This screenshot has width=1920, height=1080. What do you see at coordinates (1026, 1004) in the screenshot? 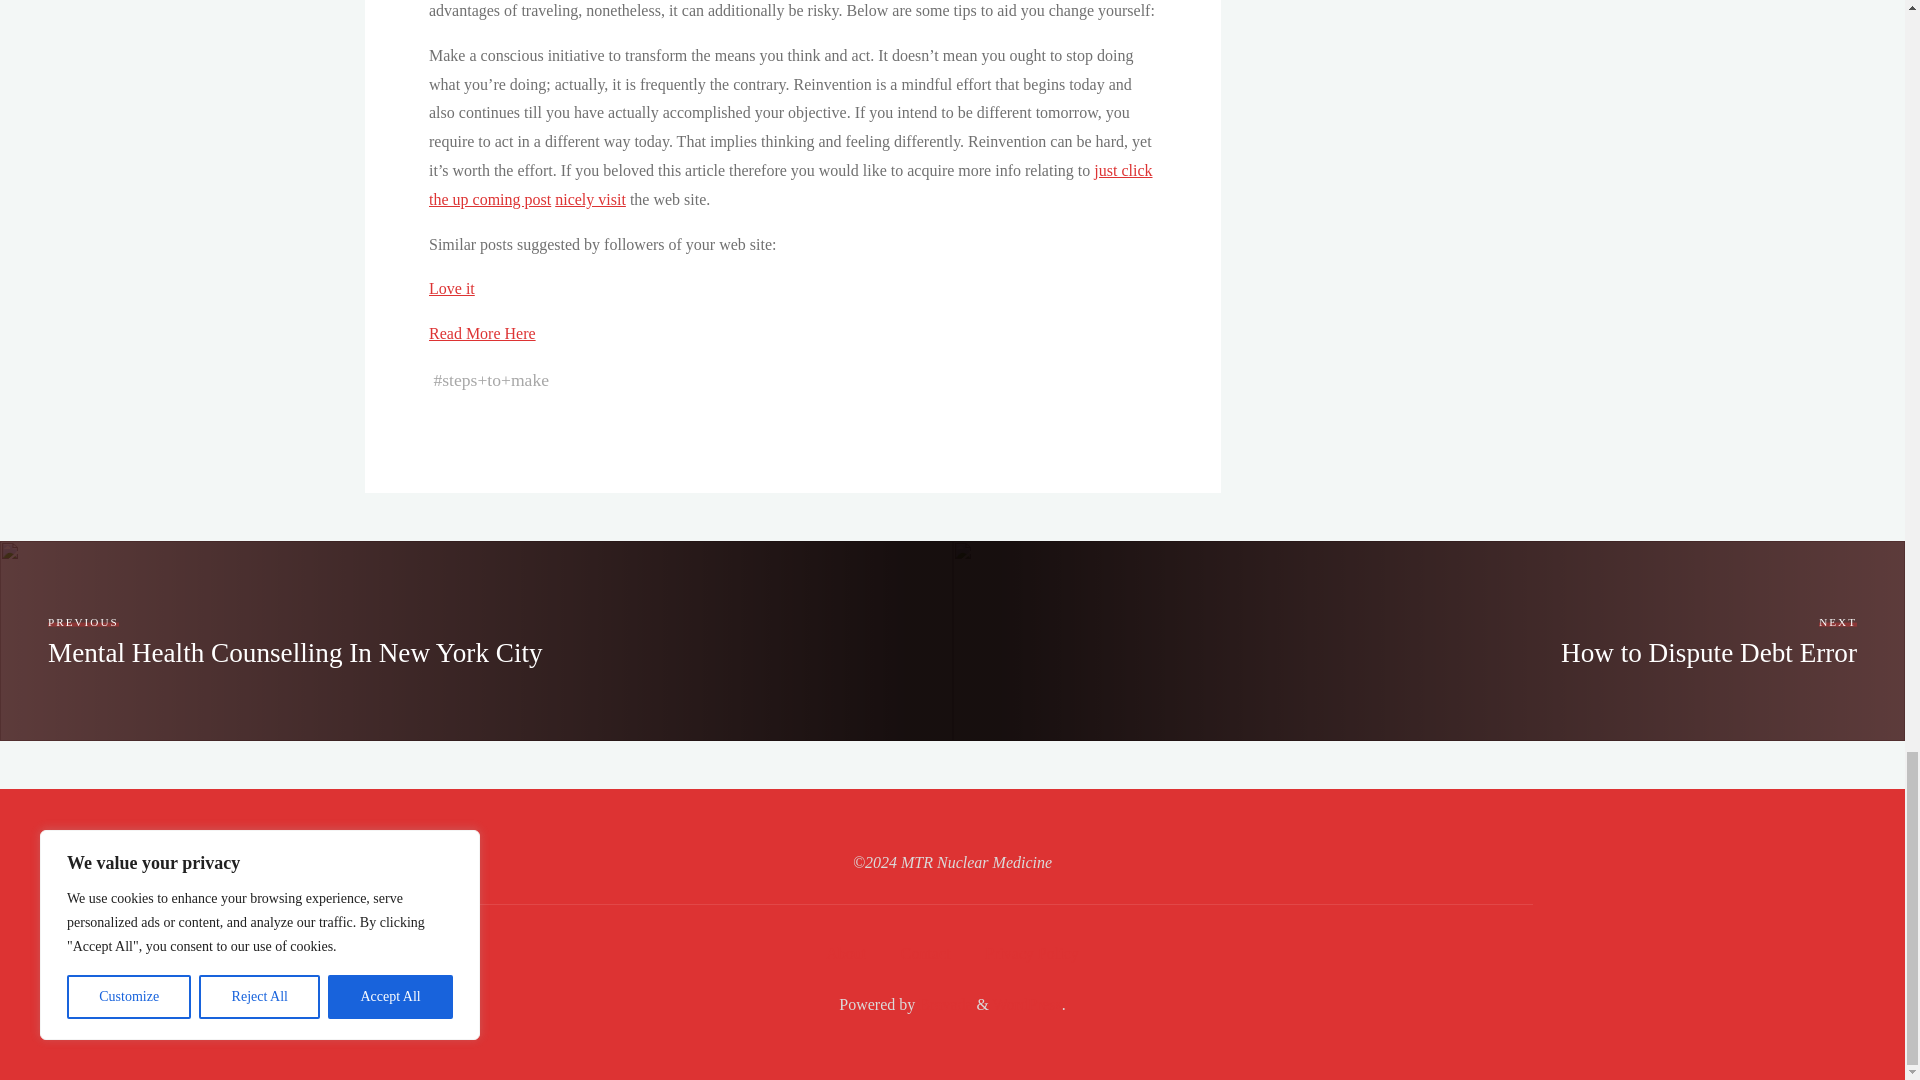
I see `Semantic Personal Publishing Platform` at bounding box center [1026, 1004].